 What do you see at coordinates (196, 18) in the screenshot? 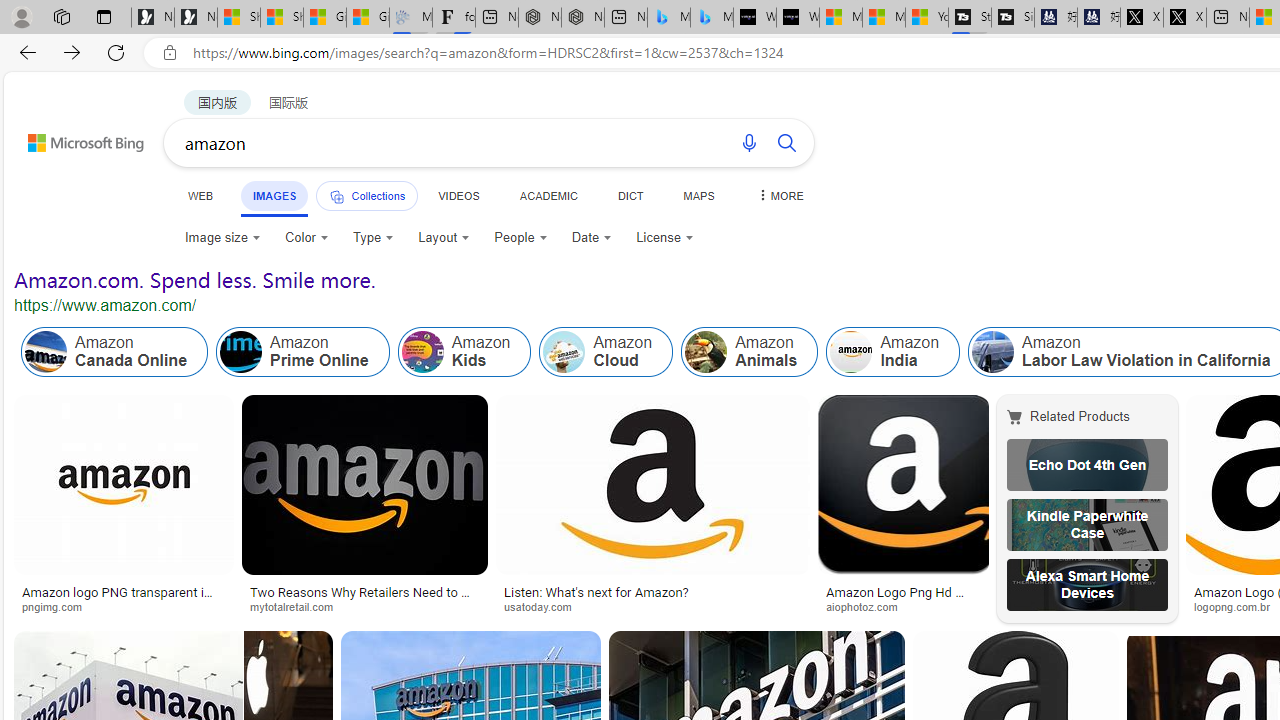
I see `Newsletter Sign Up` at bounding box center [196, 18].